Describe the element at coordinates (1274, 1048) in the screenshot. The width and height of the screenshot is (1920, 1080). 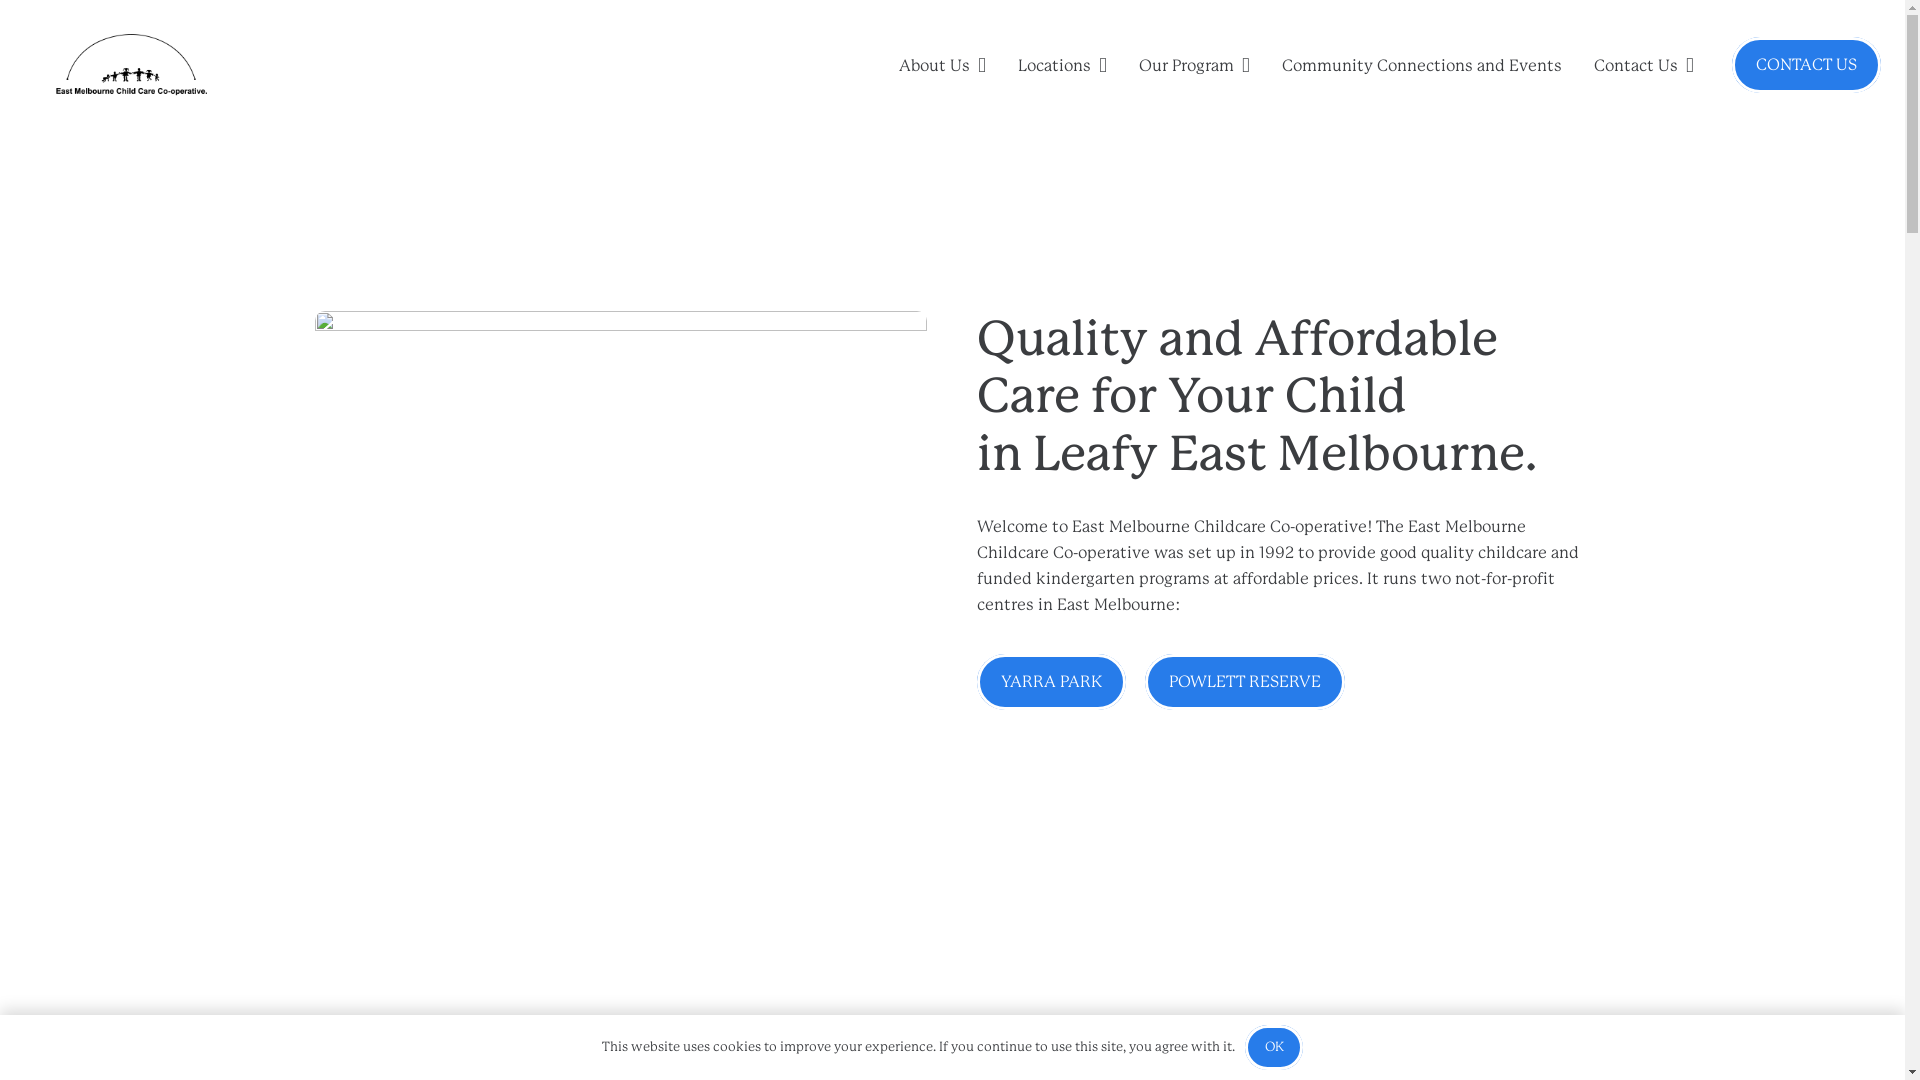
I see `OK` at that location.